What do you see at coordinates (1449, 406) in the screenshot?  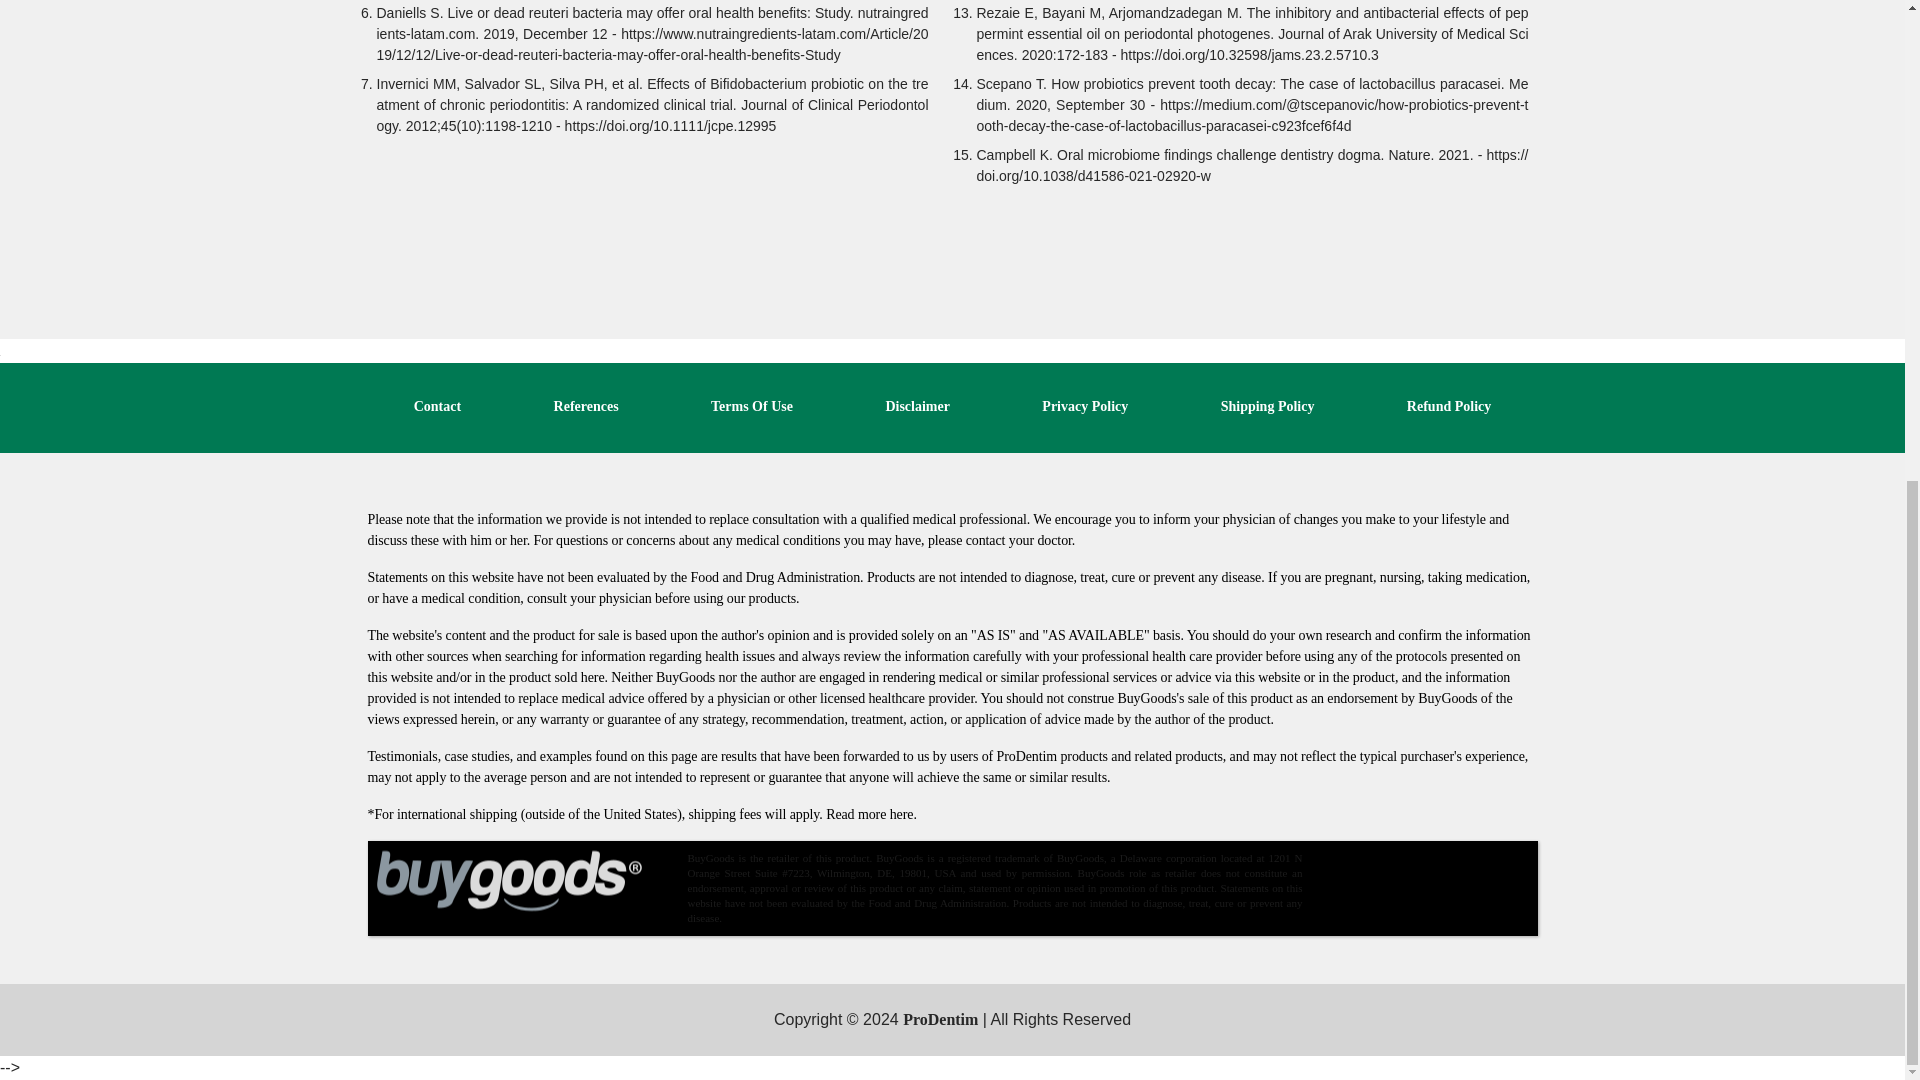 I see `Refund Policy` at bounding box center [1449, 406].